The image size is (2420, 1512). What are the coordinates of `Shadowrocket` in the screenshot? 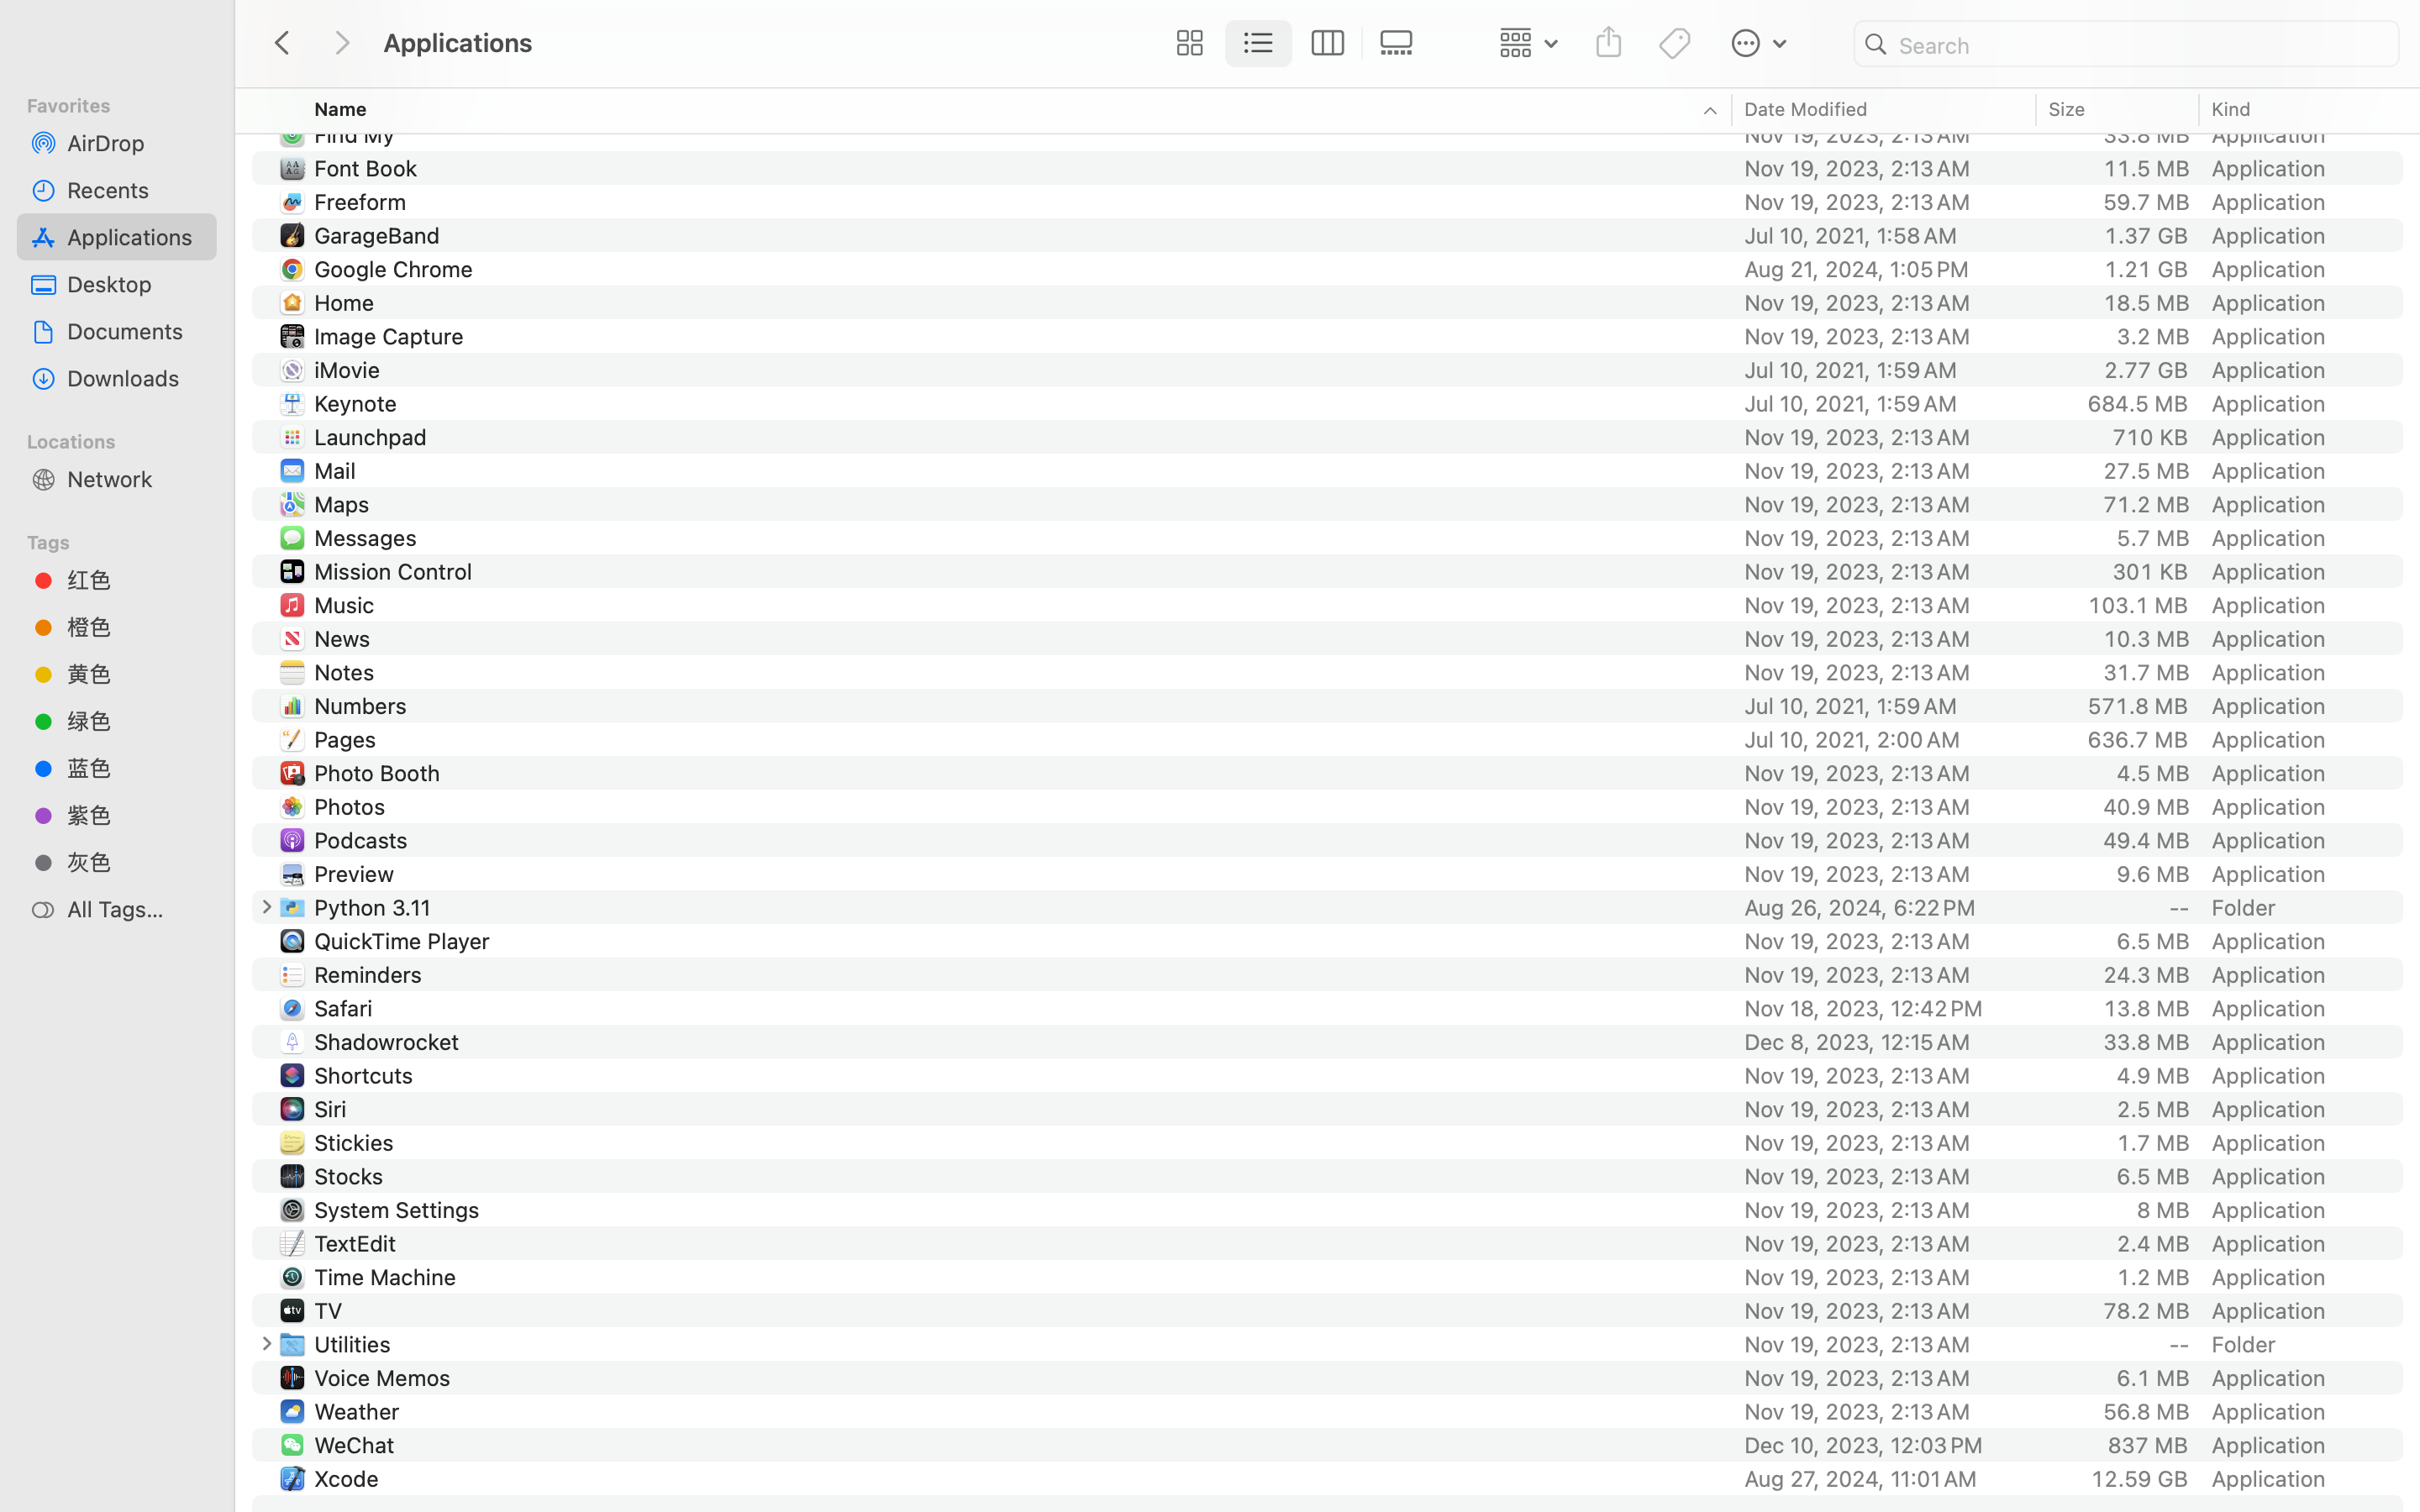 It's located at (390, 1042).